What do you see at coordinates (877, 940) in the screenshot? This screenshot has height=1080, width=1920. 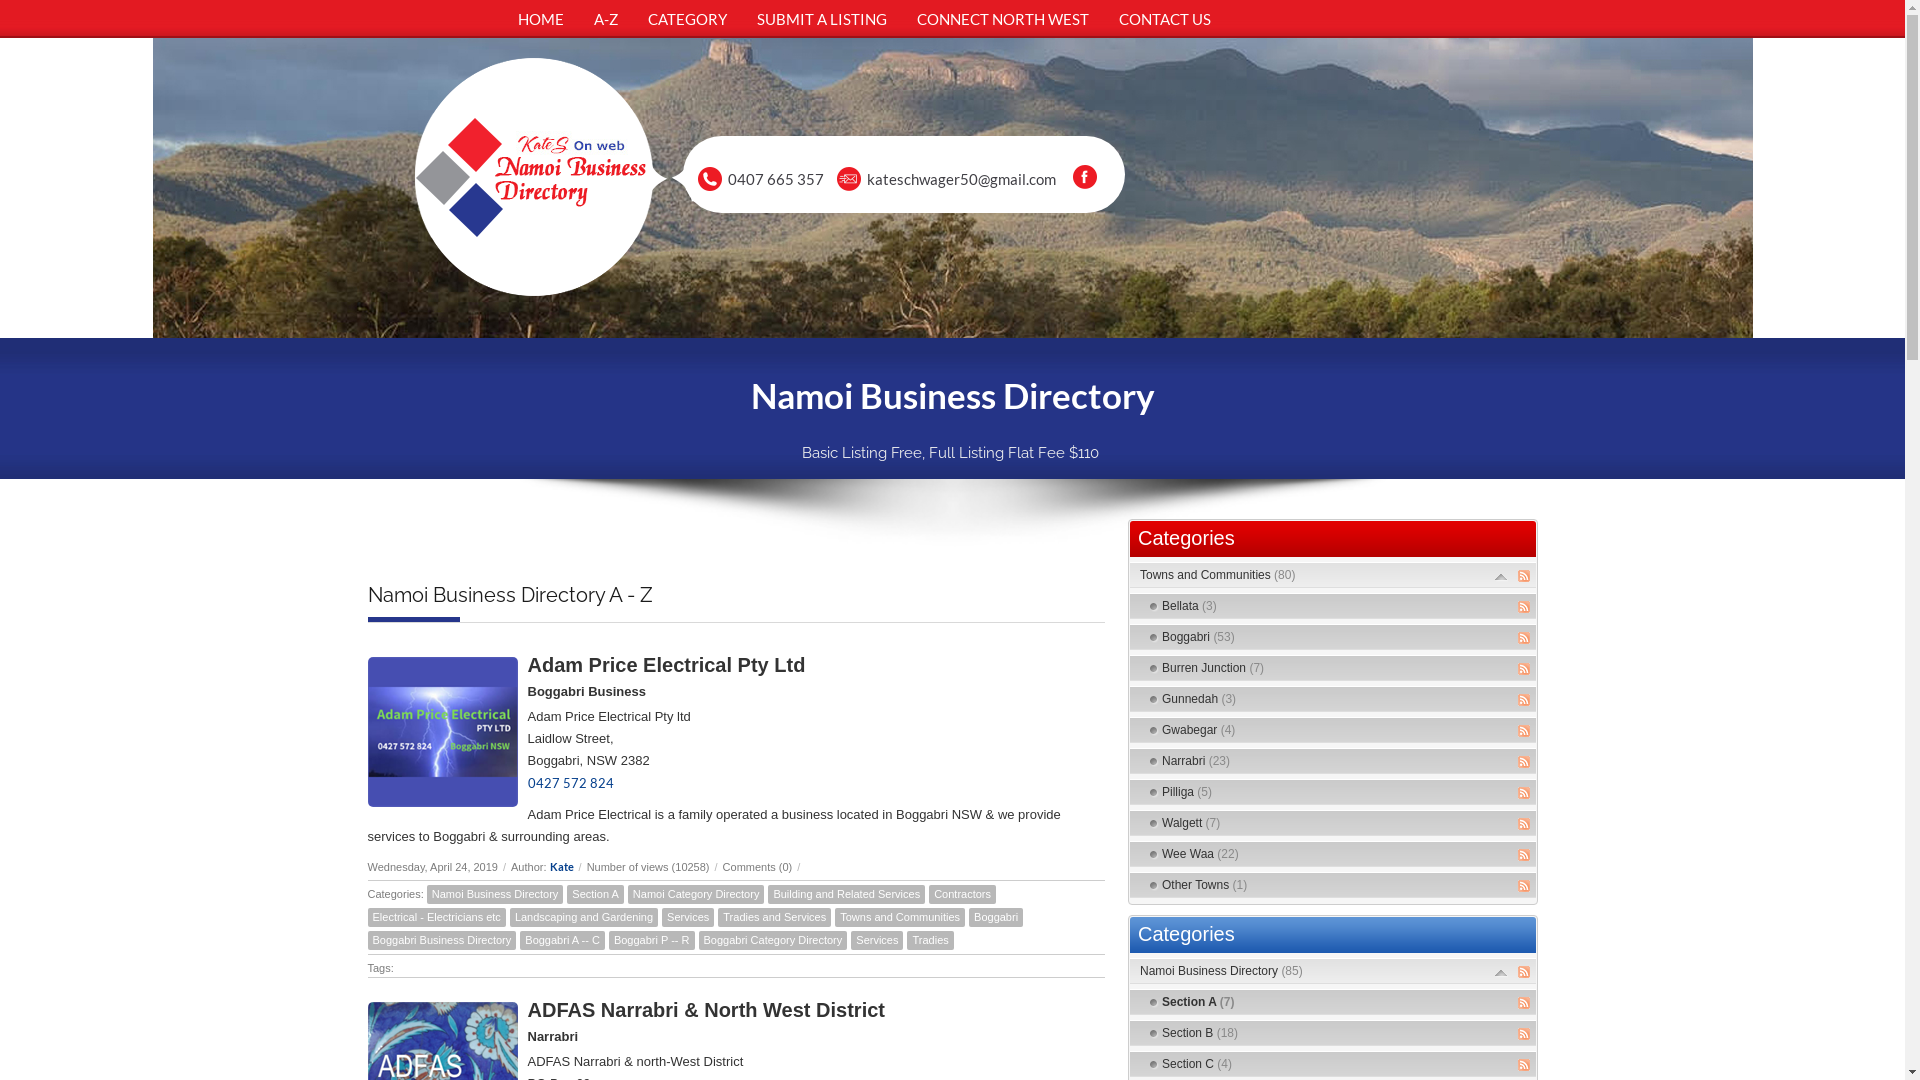 I see `Services` at bounding box center [877, 940].